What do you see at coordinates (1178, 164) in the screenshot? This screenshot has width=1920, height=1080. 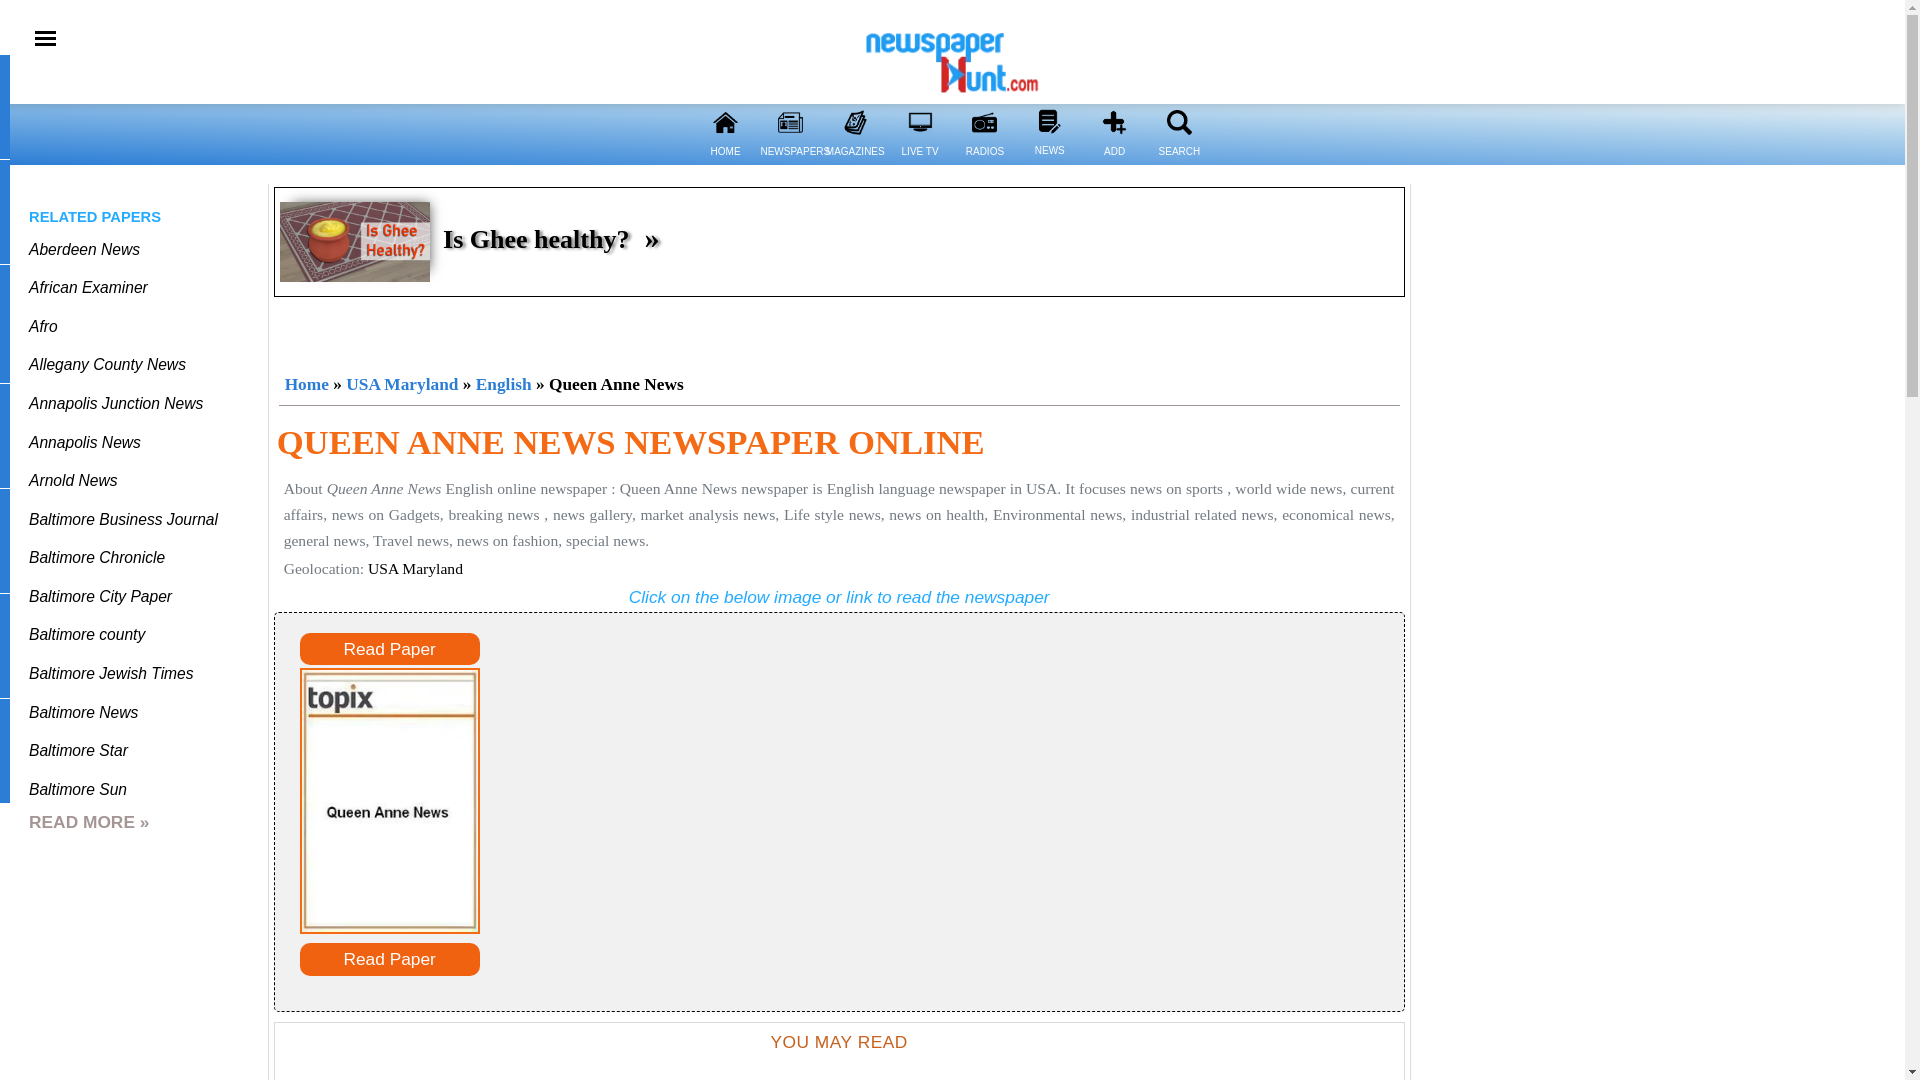 I see `SEARCH` at bounding box center [1178, 164].